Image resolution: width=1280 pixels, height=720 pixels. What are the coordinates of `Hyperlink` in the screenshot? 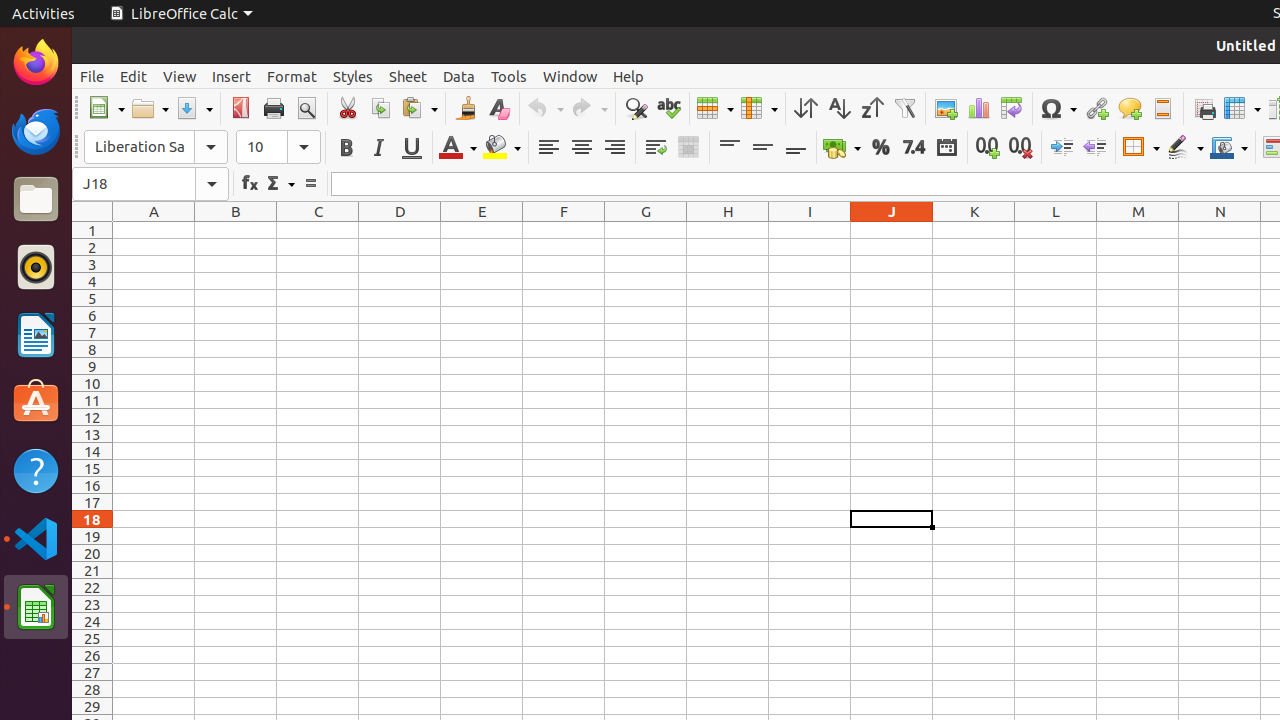 It's located at (1096, 108).